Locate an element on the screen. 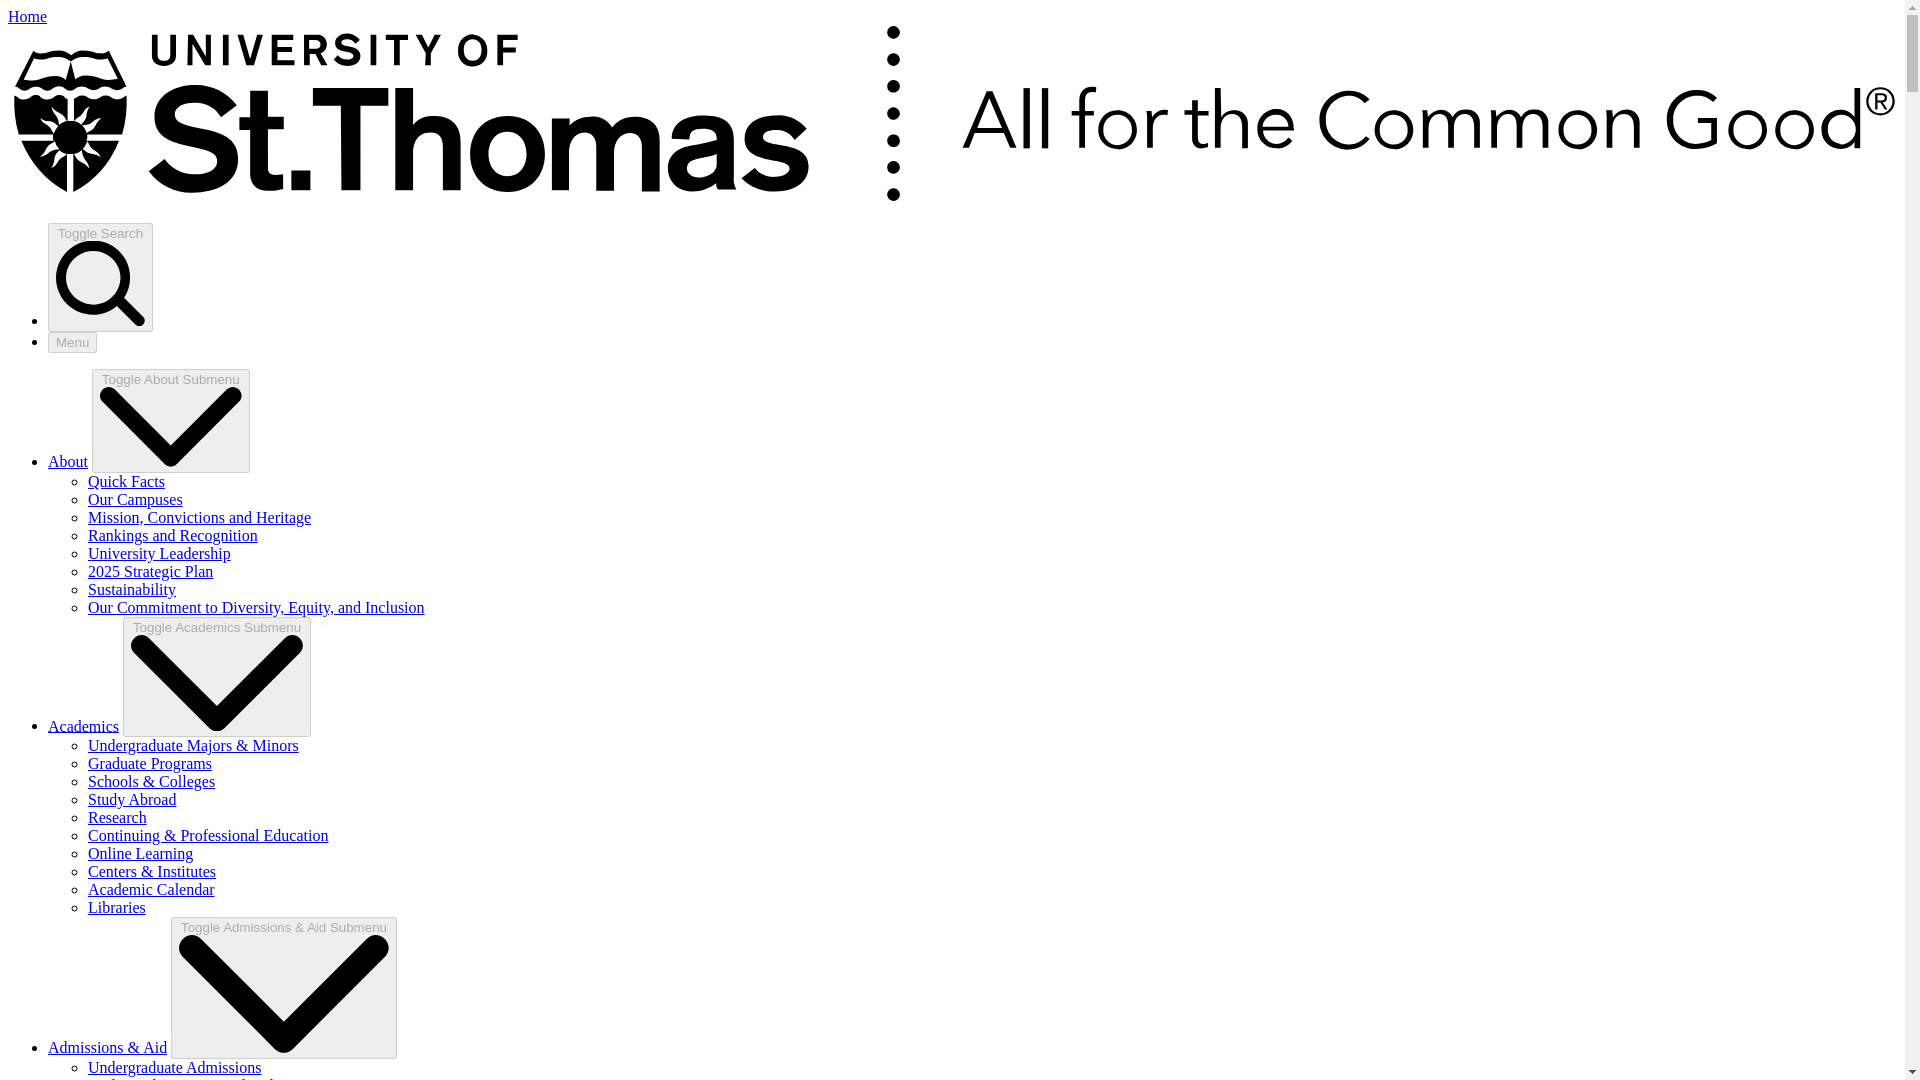 This screenshot has height=1080, width=1920. Toggle About Submenu is located at coordinates (170, 421).